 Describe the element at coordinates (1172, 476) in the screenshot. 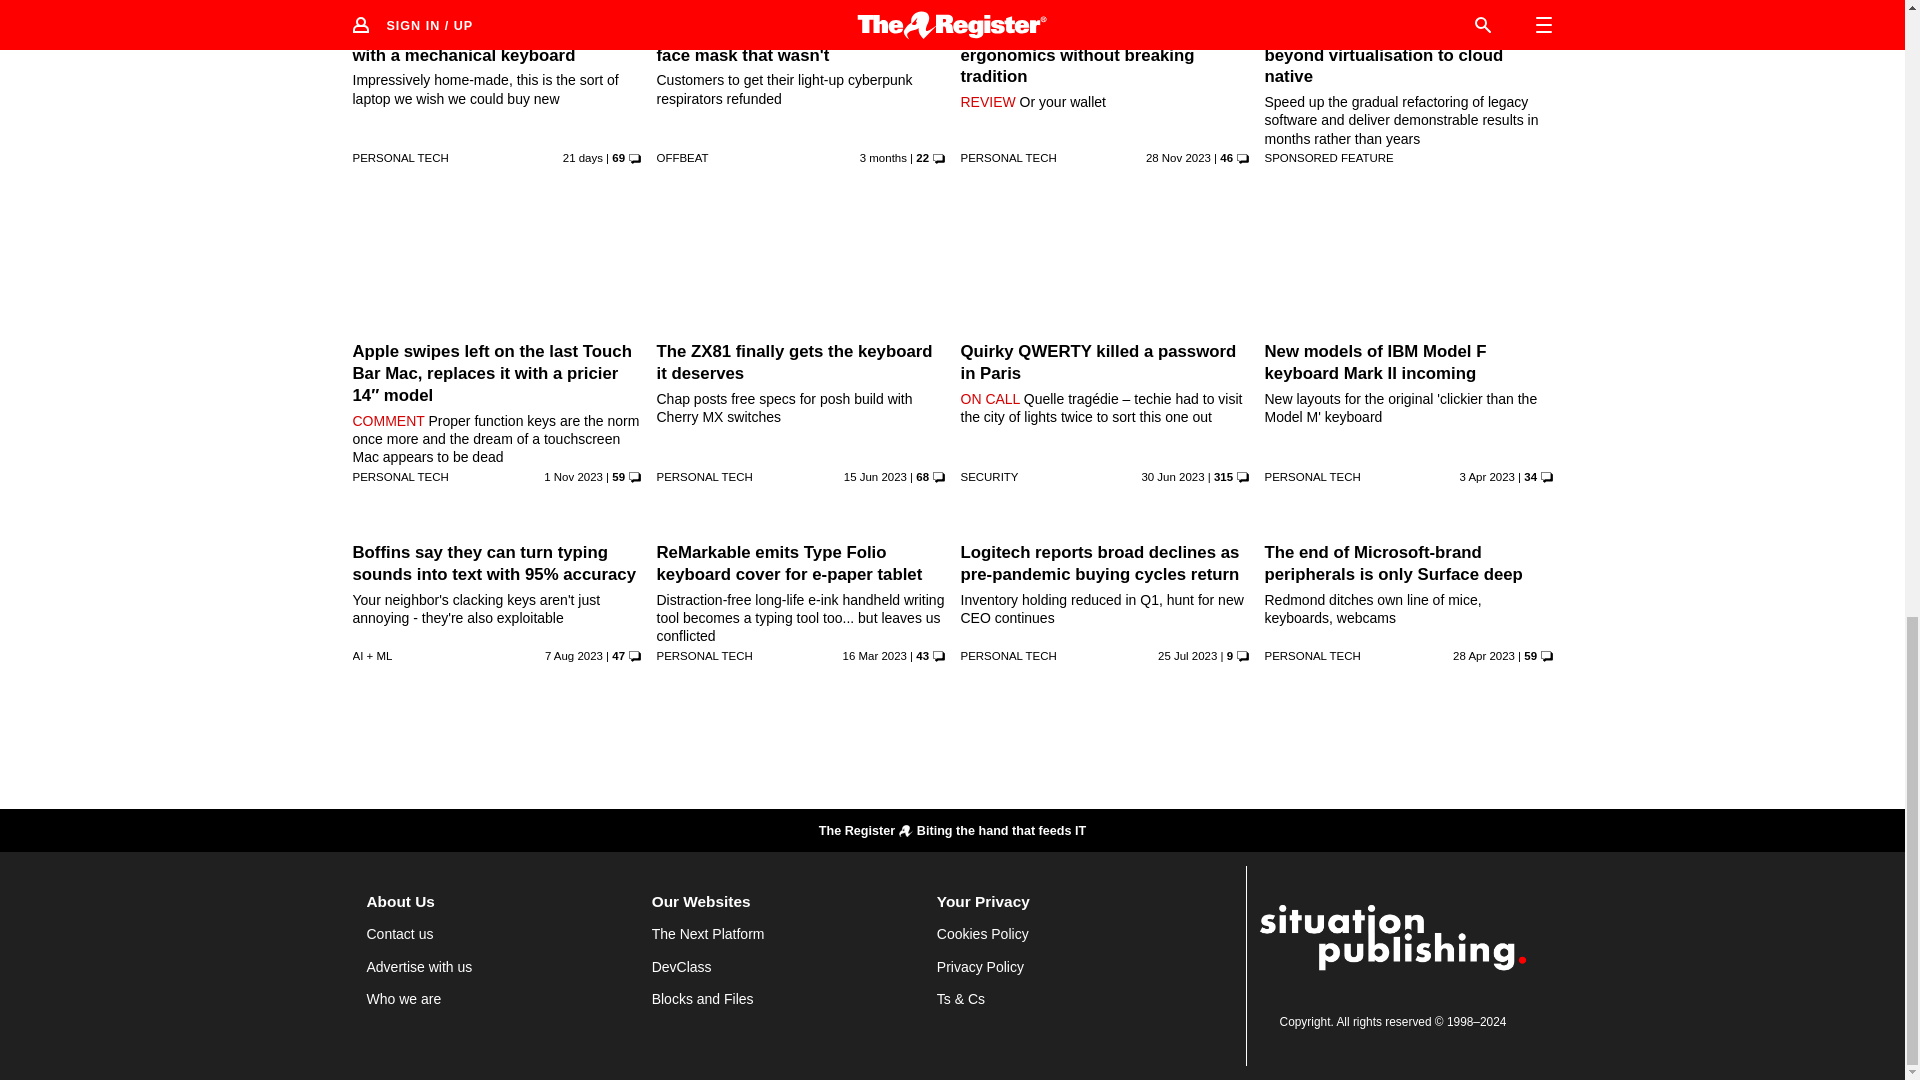

I see `30 Jun 2023 7:27` at that location.